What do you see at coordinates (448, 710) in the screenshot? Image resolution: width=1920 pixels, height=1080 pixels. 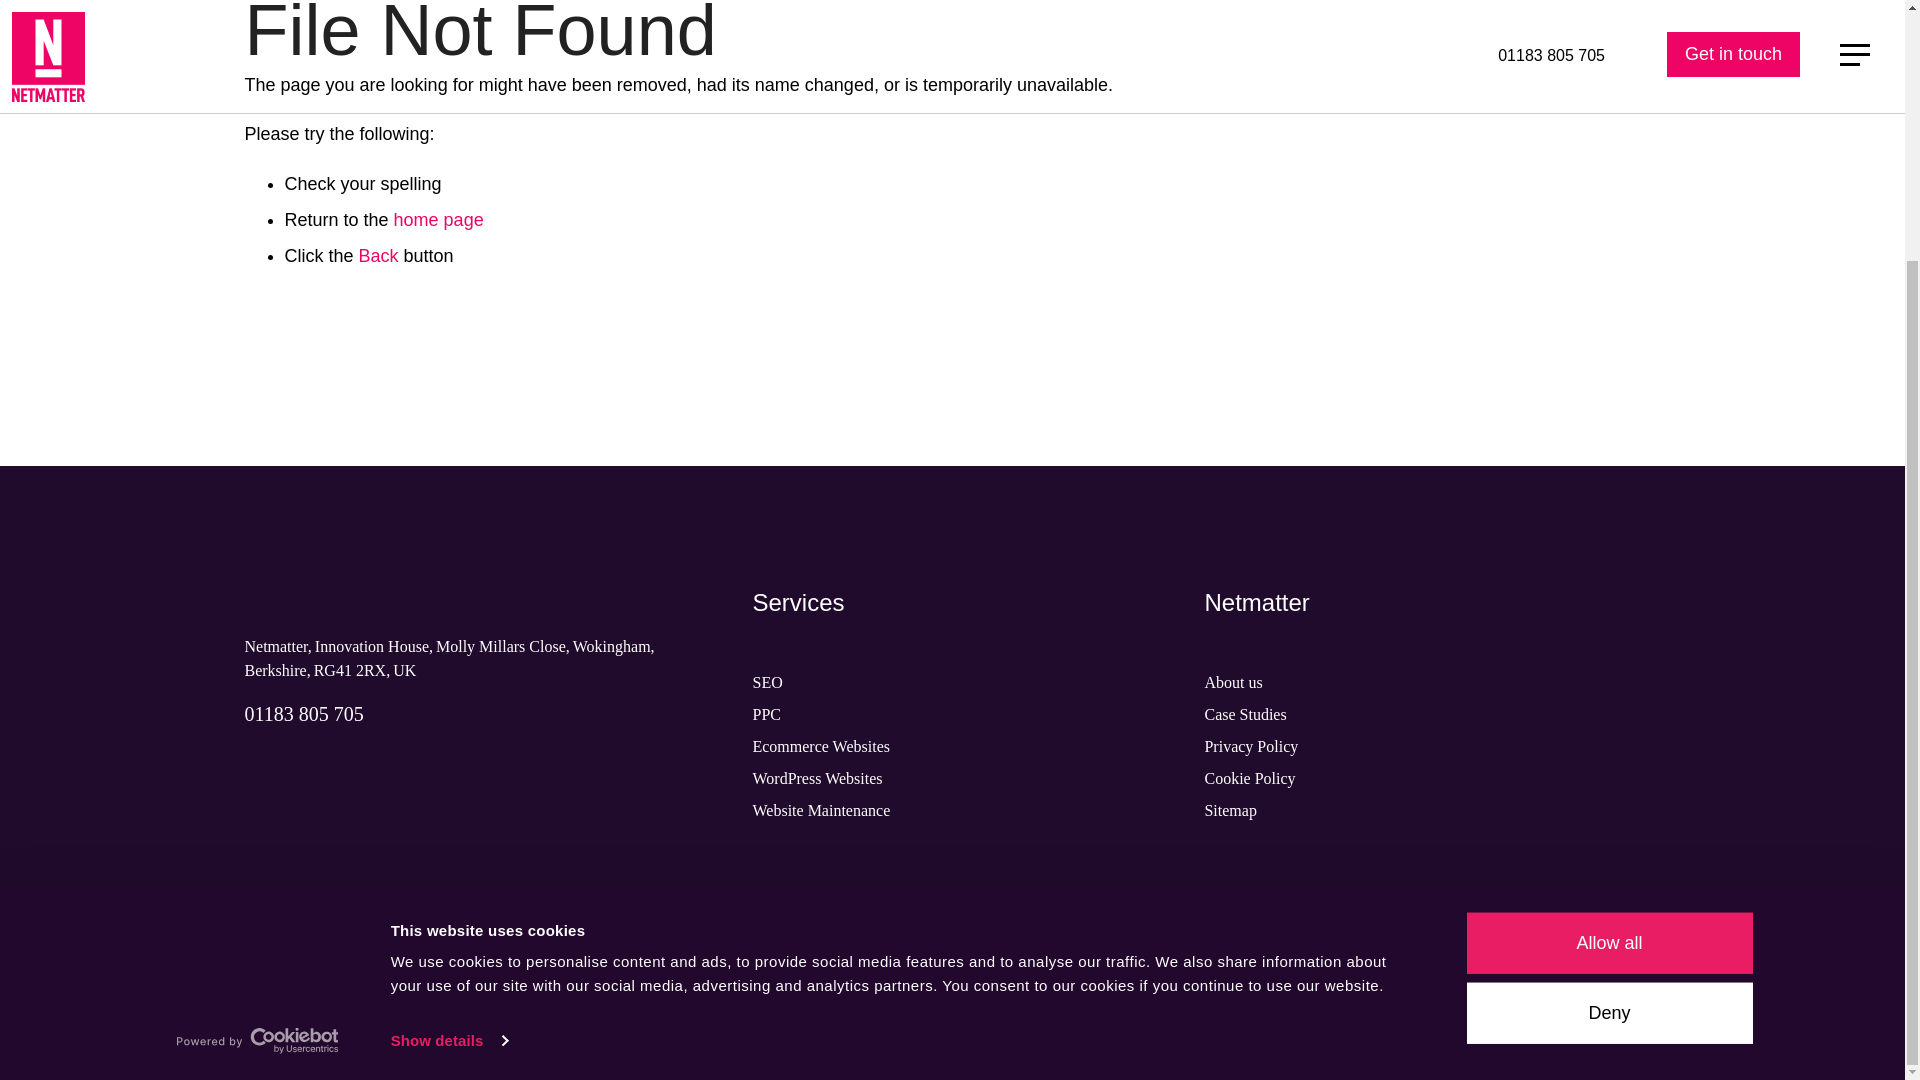 I see `Show details` at bounding box center [448, 710].